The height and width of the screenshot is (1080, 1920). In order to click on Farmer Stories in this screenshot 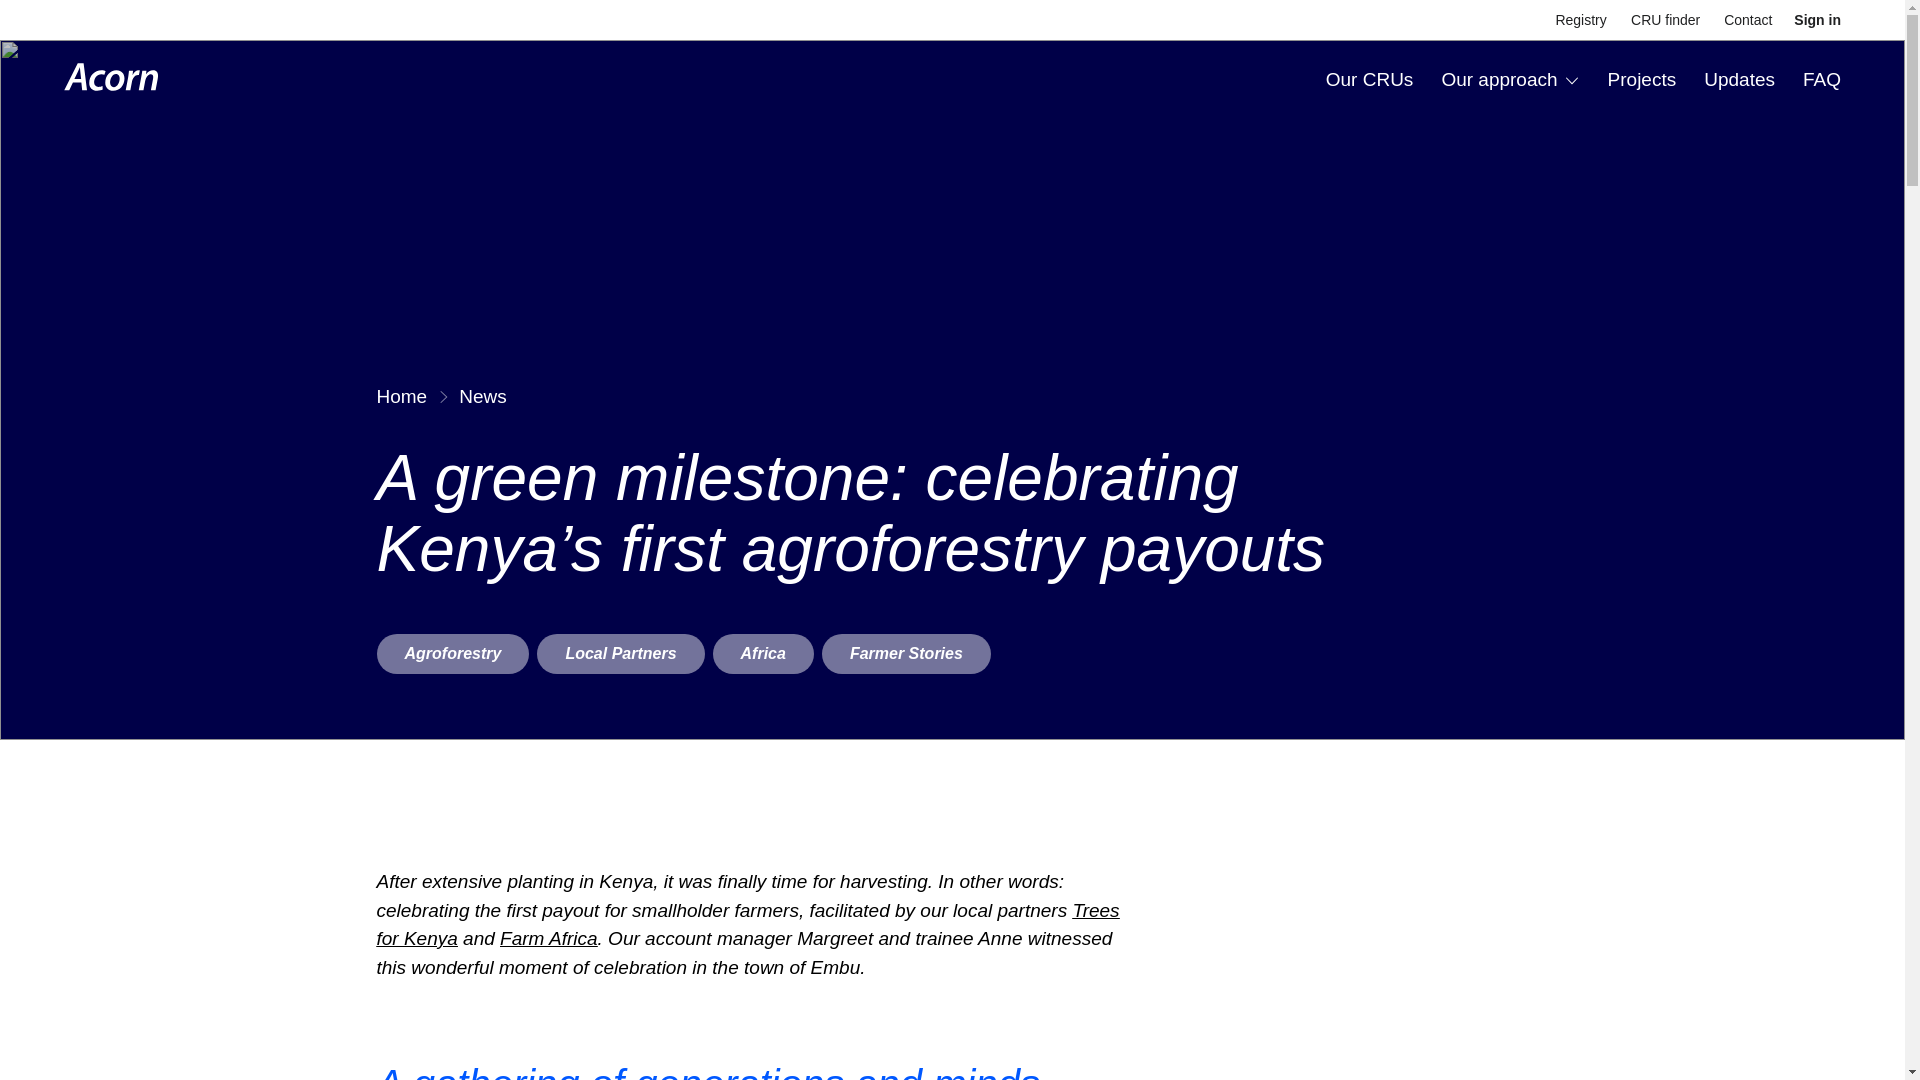, I will do `click(906, 653)`.